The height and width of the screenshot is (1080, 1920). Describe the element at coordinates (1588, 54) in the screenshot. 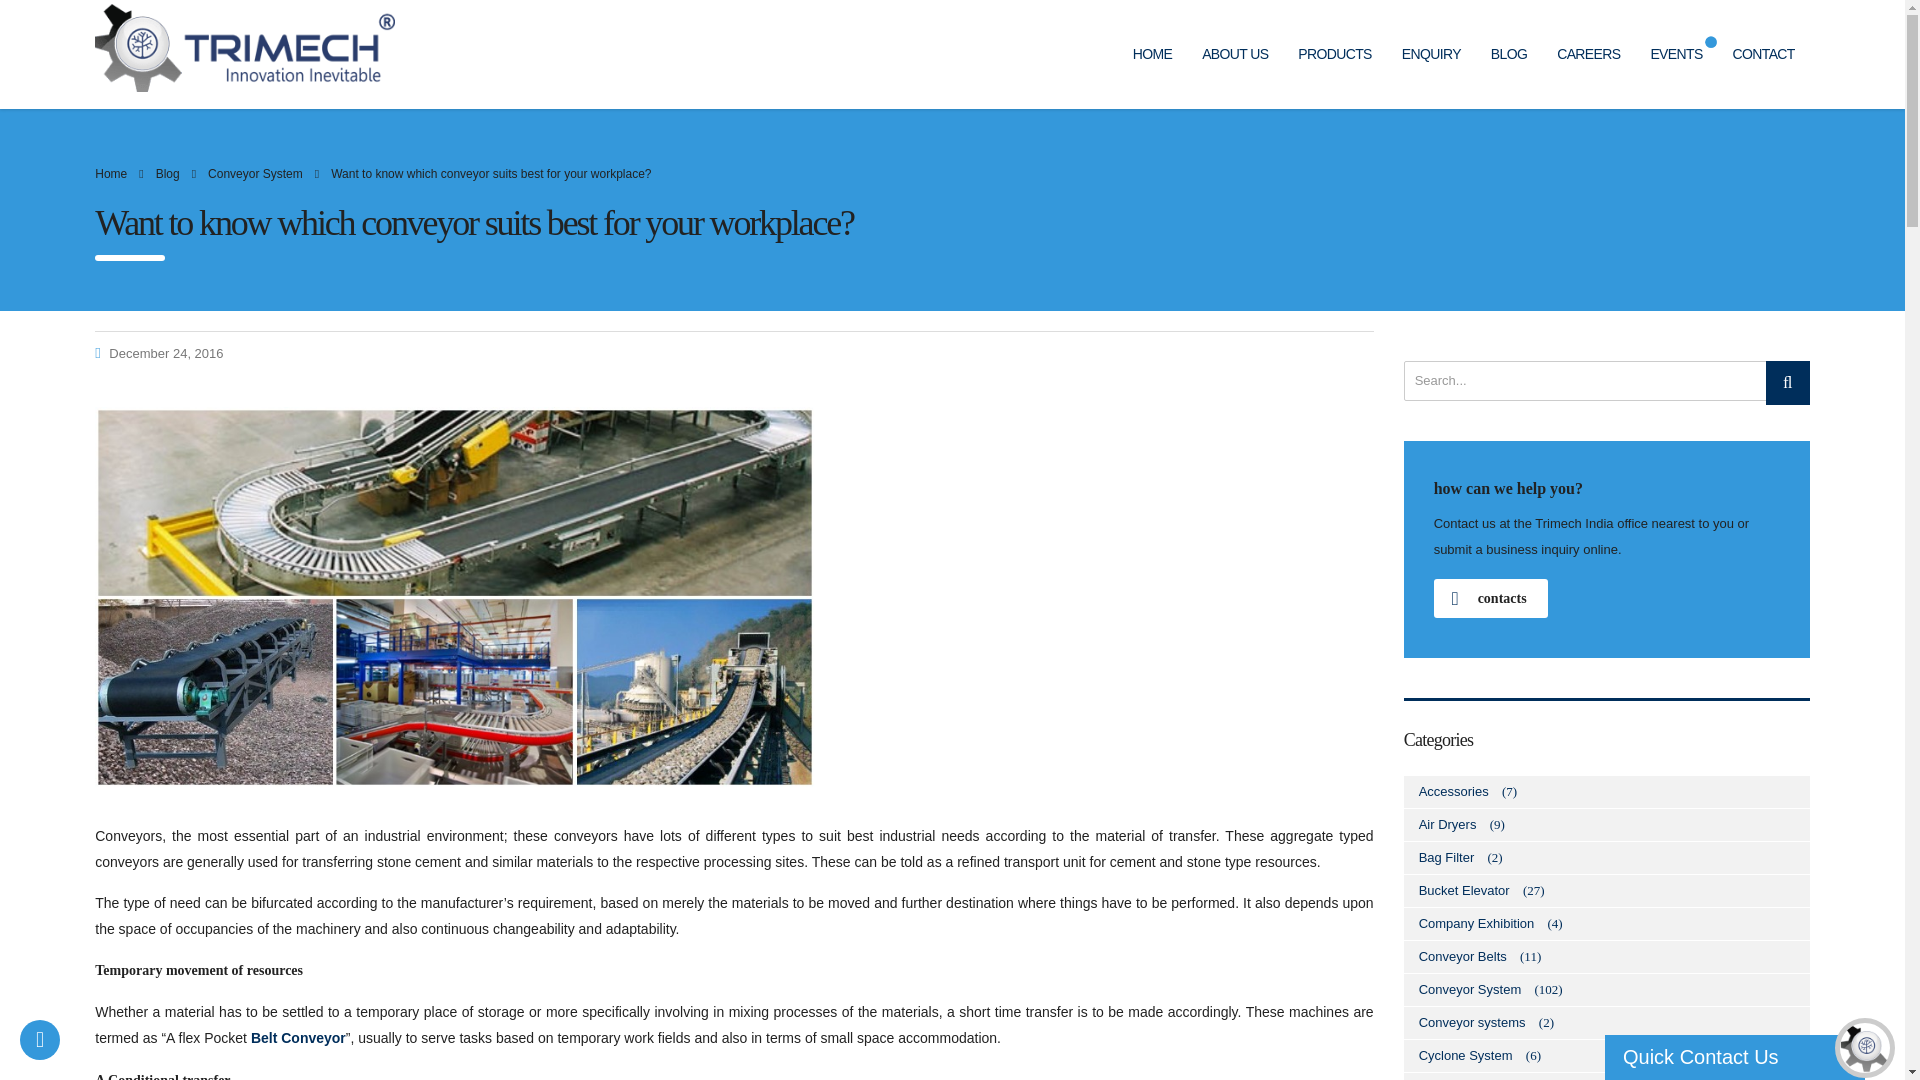

I see `CAREERS` at that location.